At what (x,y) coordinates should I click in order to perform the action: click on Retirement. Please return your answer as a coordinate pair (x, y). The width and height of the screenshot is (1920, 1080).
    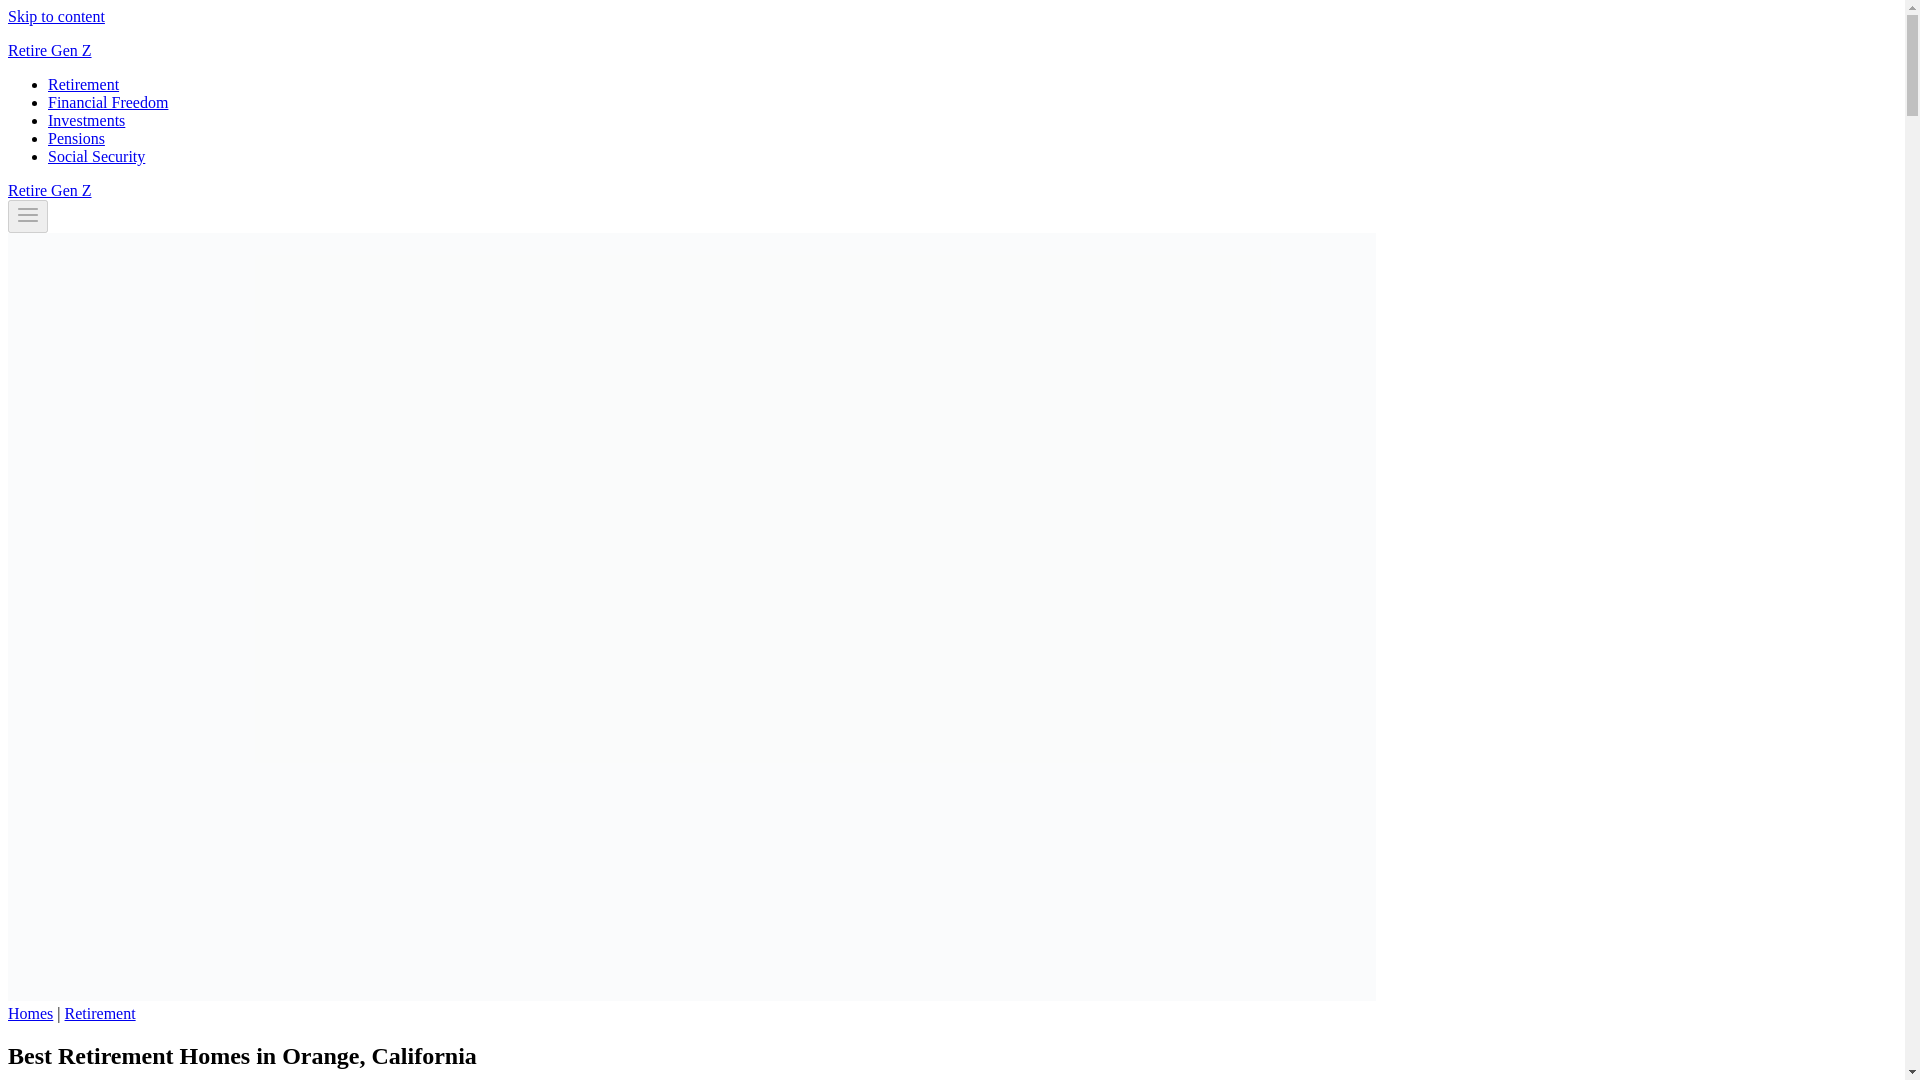
    Looking at the image, I should click on (100, 1013).